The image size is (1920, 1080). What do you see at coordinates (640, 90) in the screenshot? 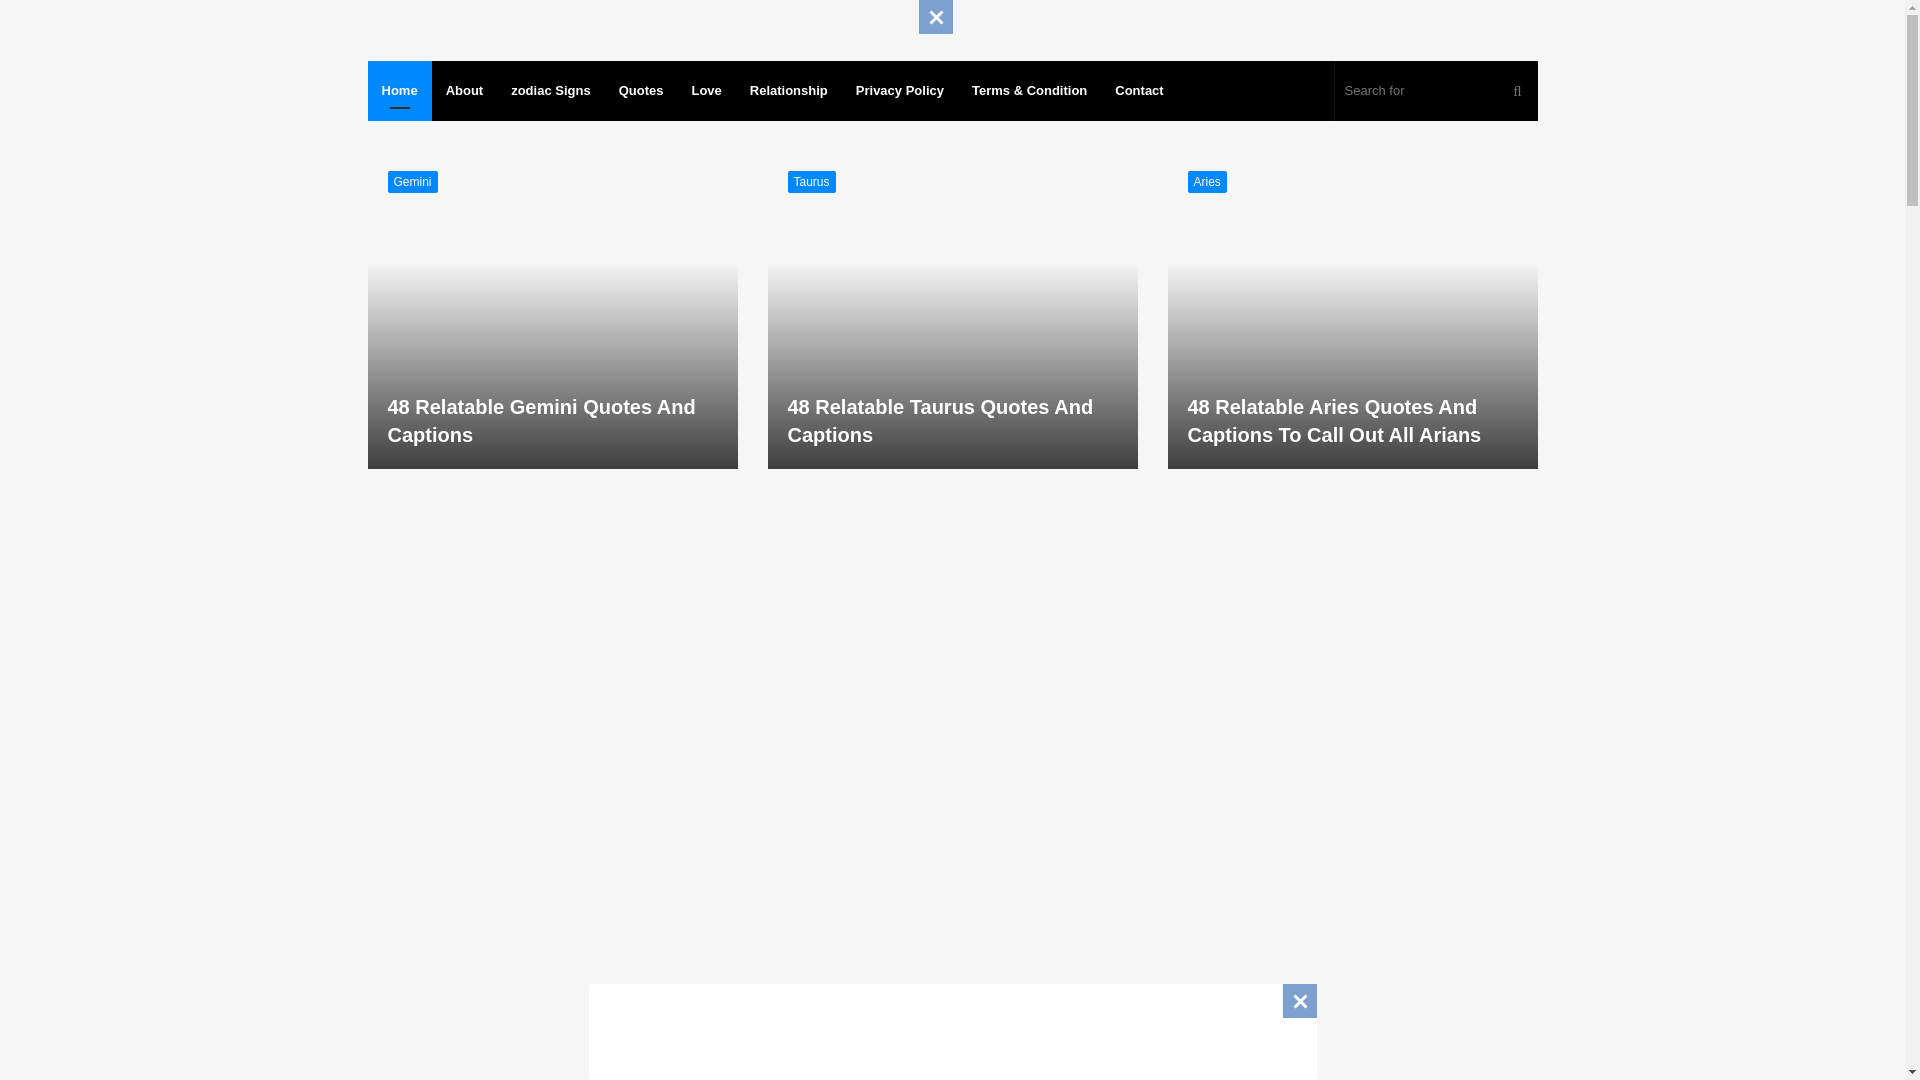
I see `Quotes` at bounding box center [640, 90].